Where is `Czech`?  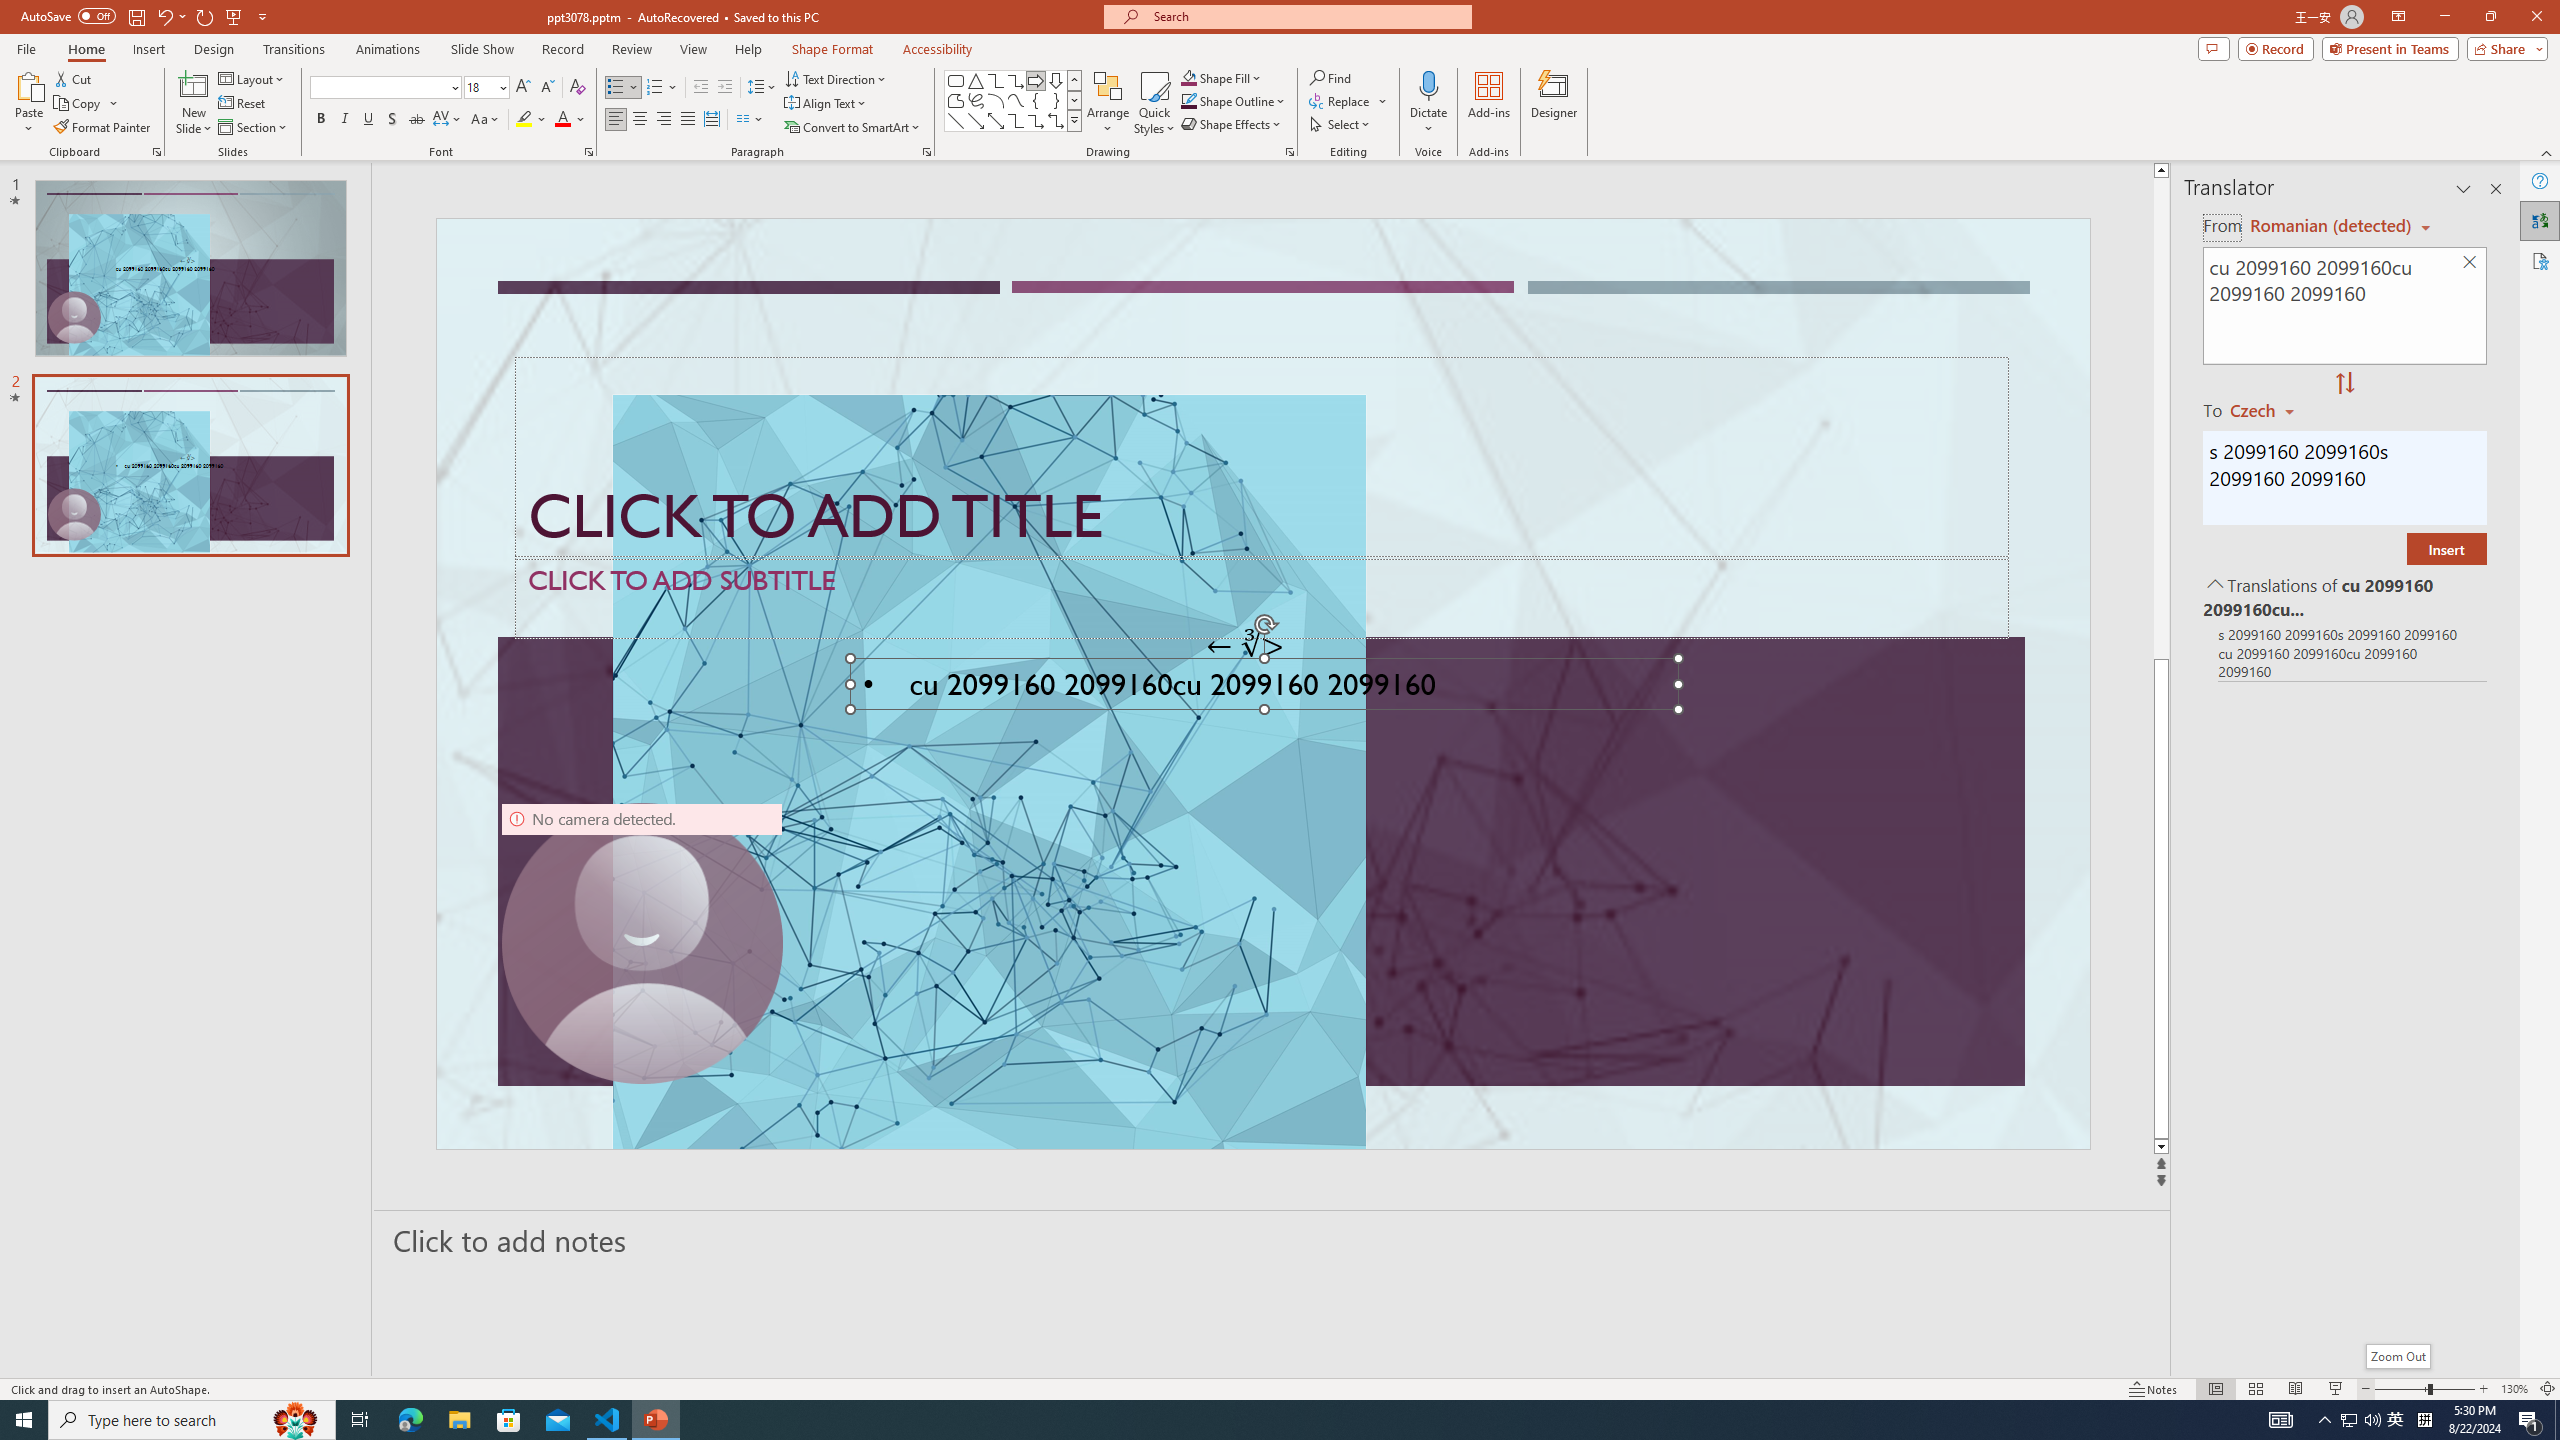
Czech is located at coordinates (2270, 409).